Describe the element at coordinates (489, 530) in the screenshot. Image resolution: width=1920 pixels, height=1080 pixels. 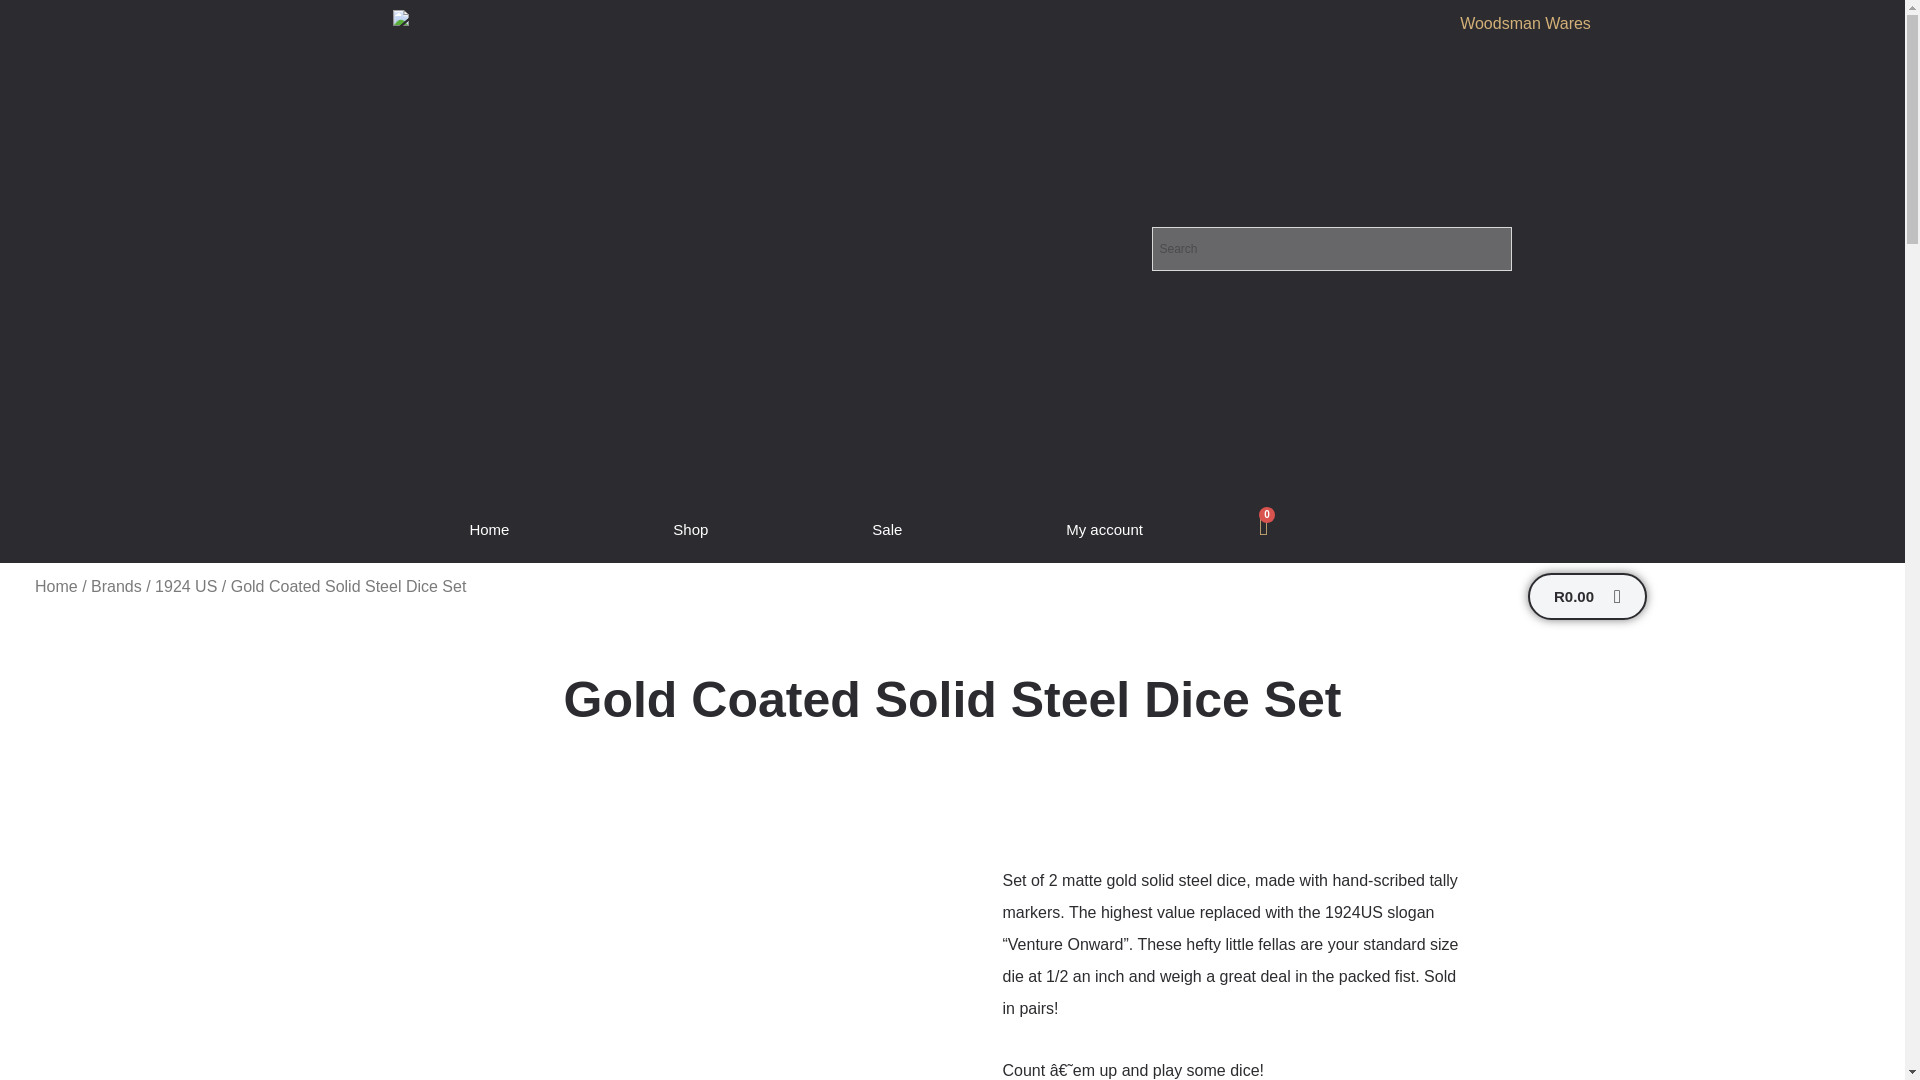
I see `Home` at that location.